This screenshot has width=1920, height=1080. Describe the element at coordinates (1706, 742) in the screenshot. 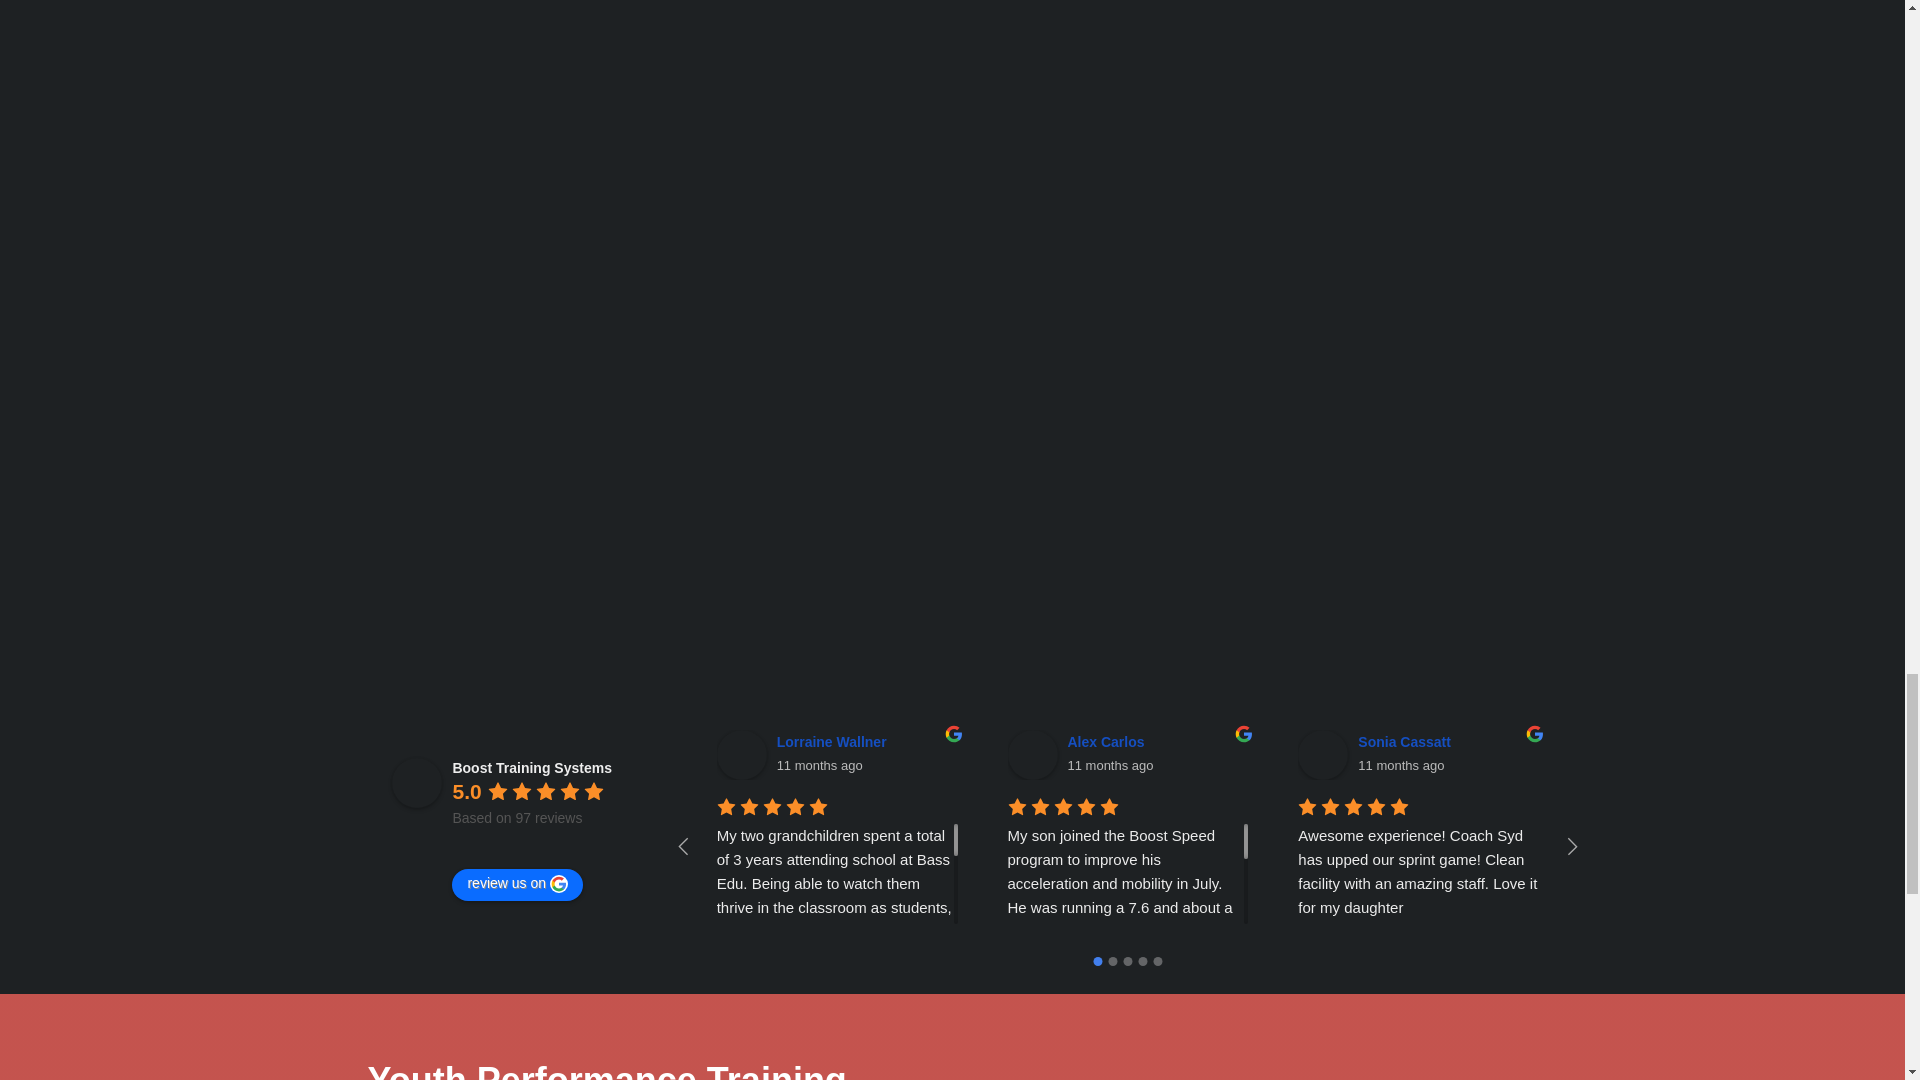

I see `Rosario Barroso` at that location.